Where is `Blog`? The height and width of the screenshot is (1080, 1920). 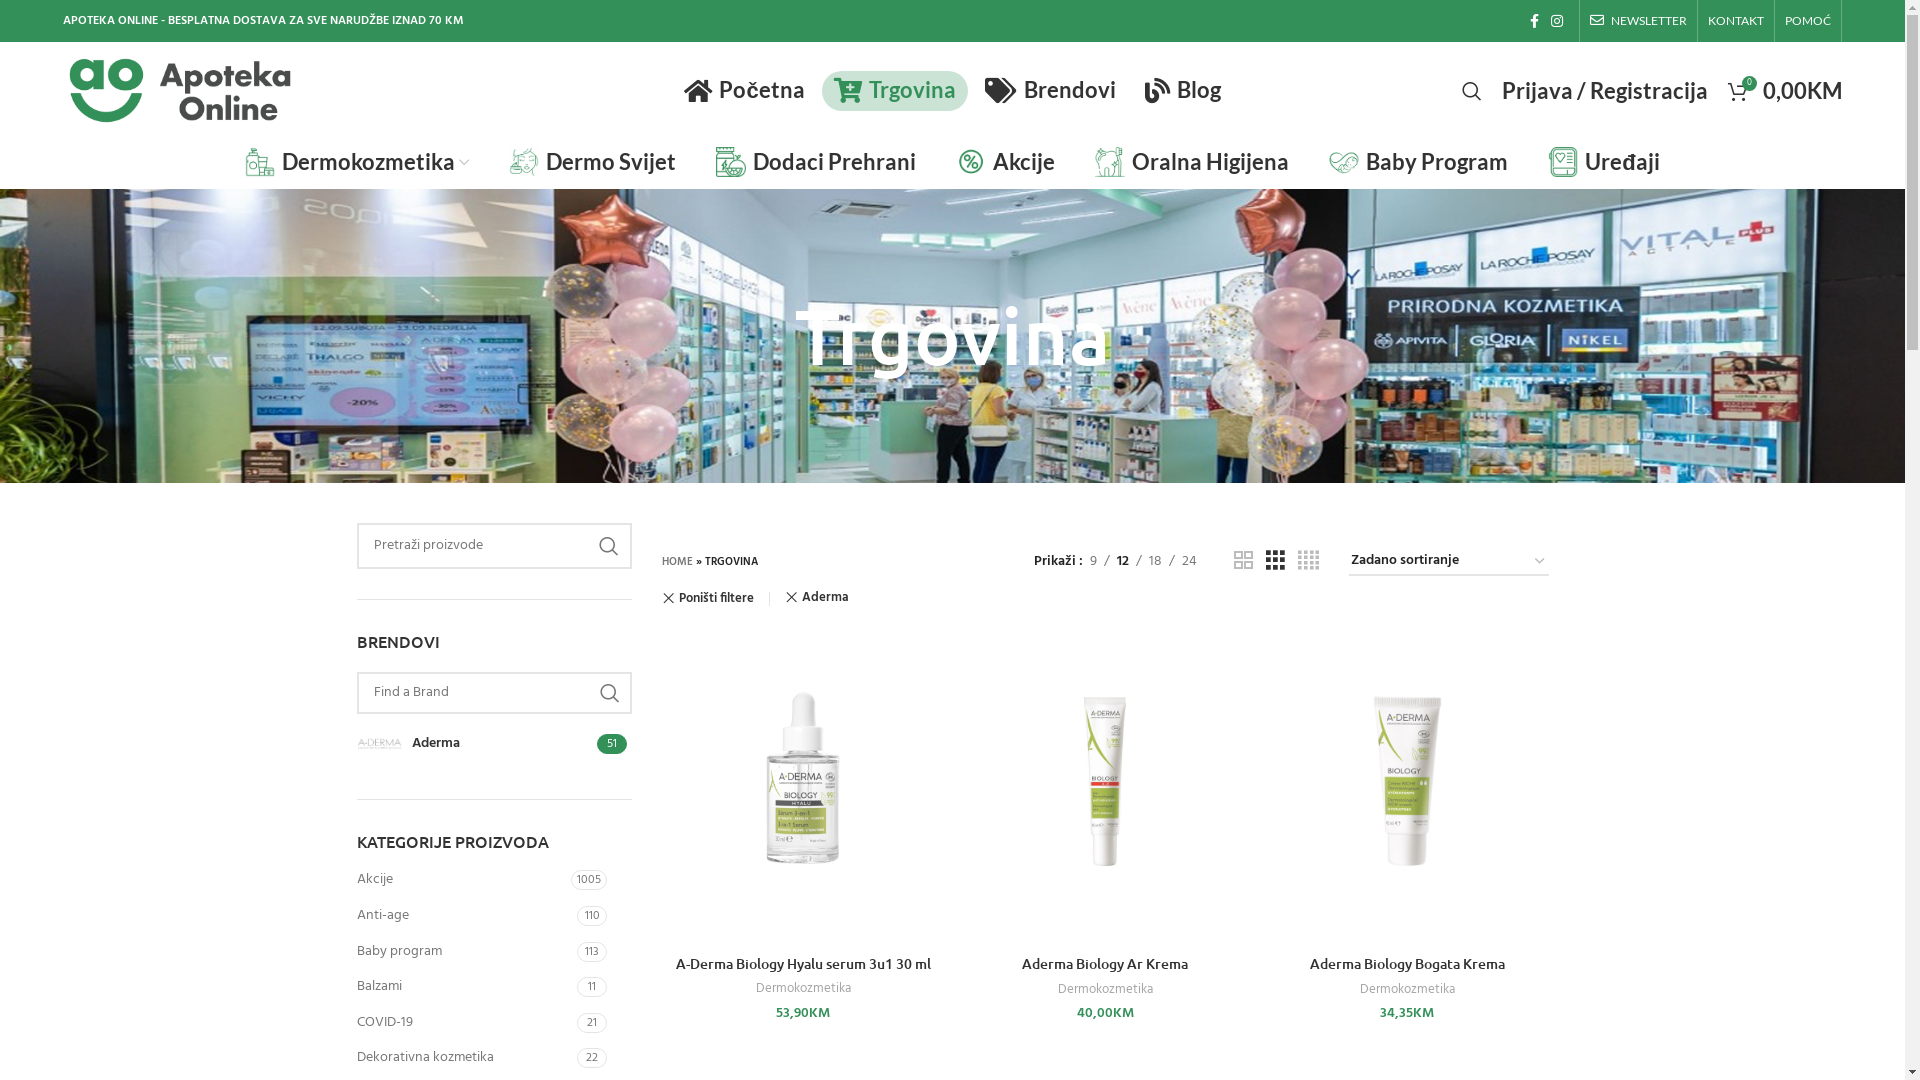 Blog is located at coordinates (1183, 90).